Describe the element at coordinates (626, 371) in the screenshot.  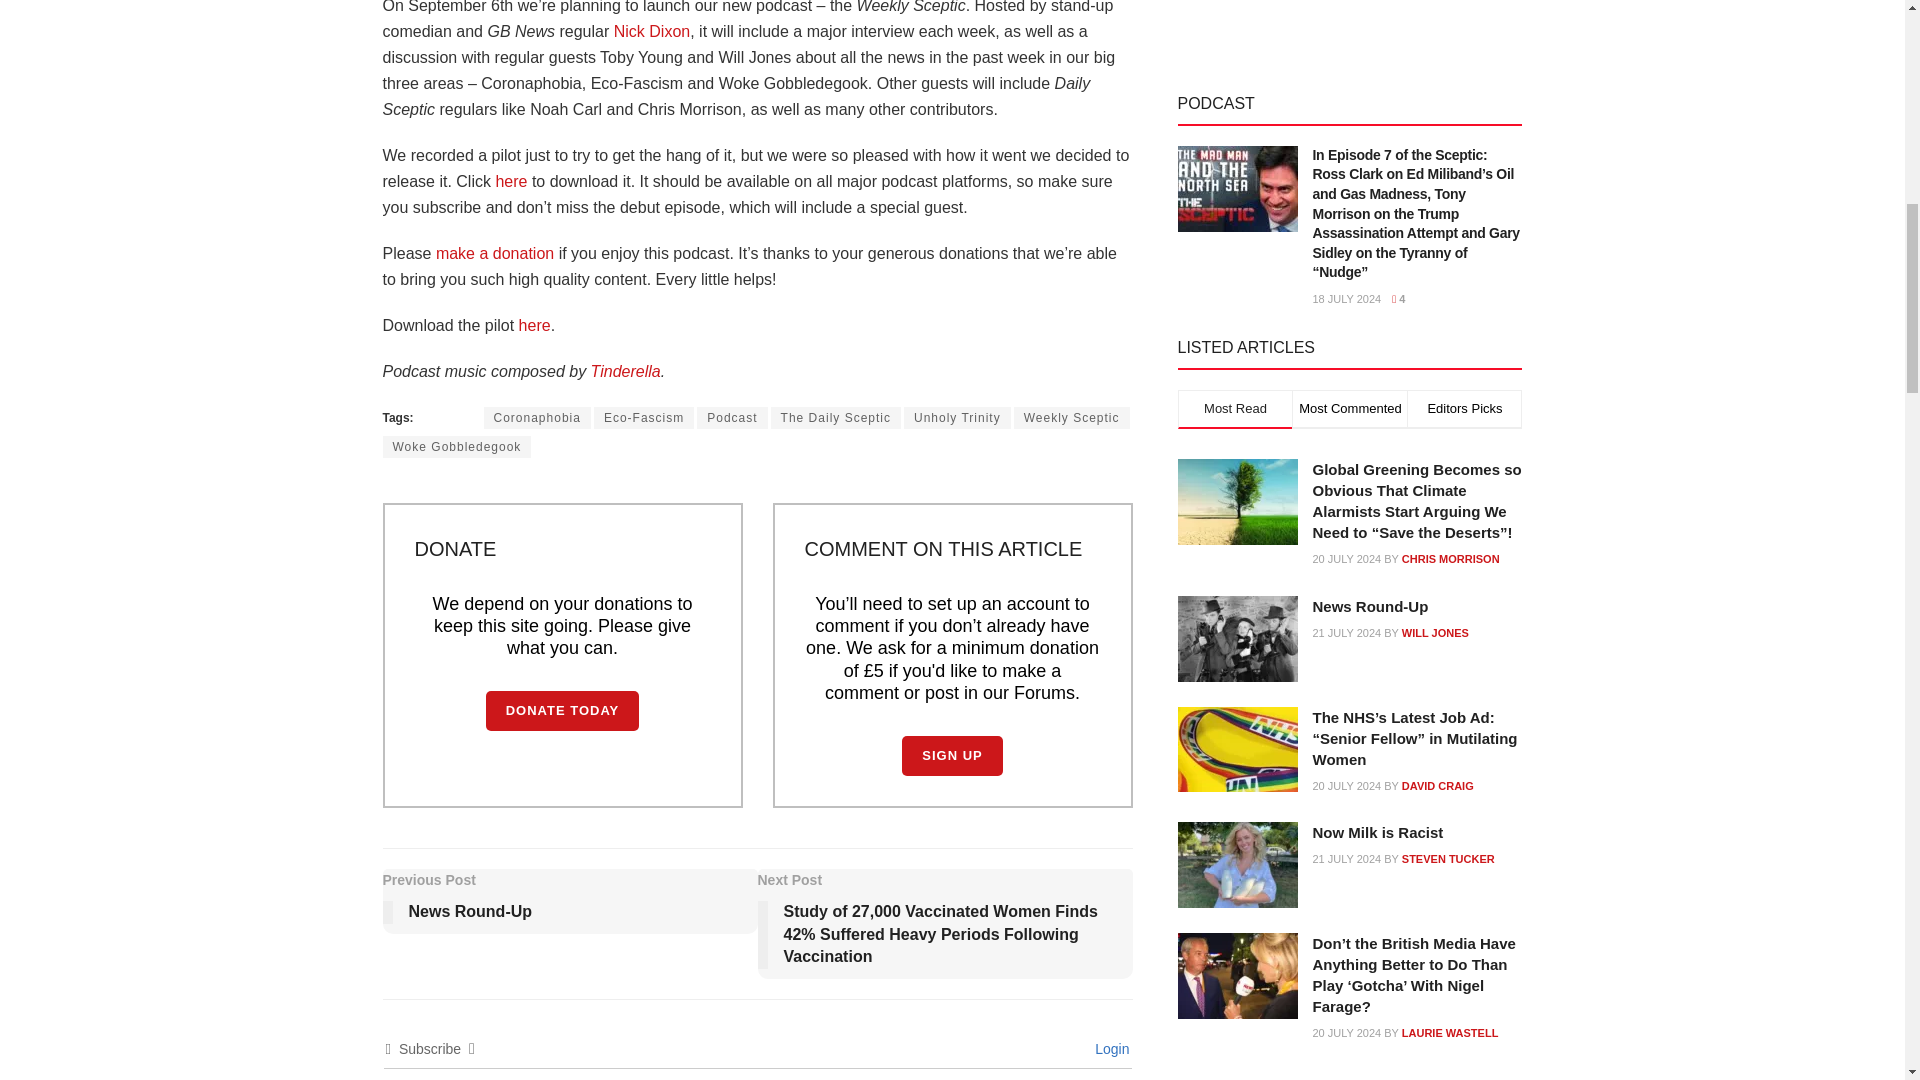
I see `Tinderella` at that location.